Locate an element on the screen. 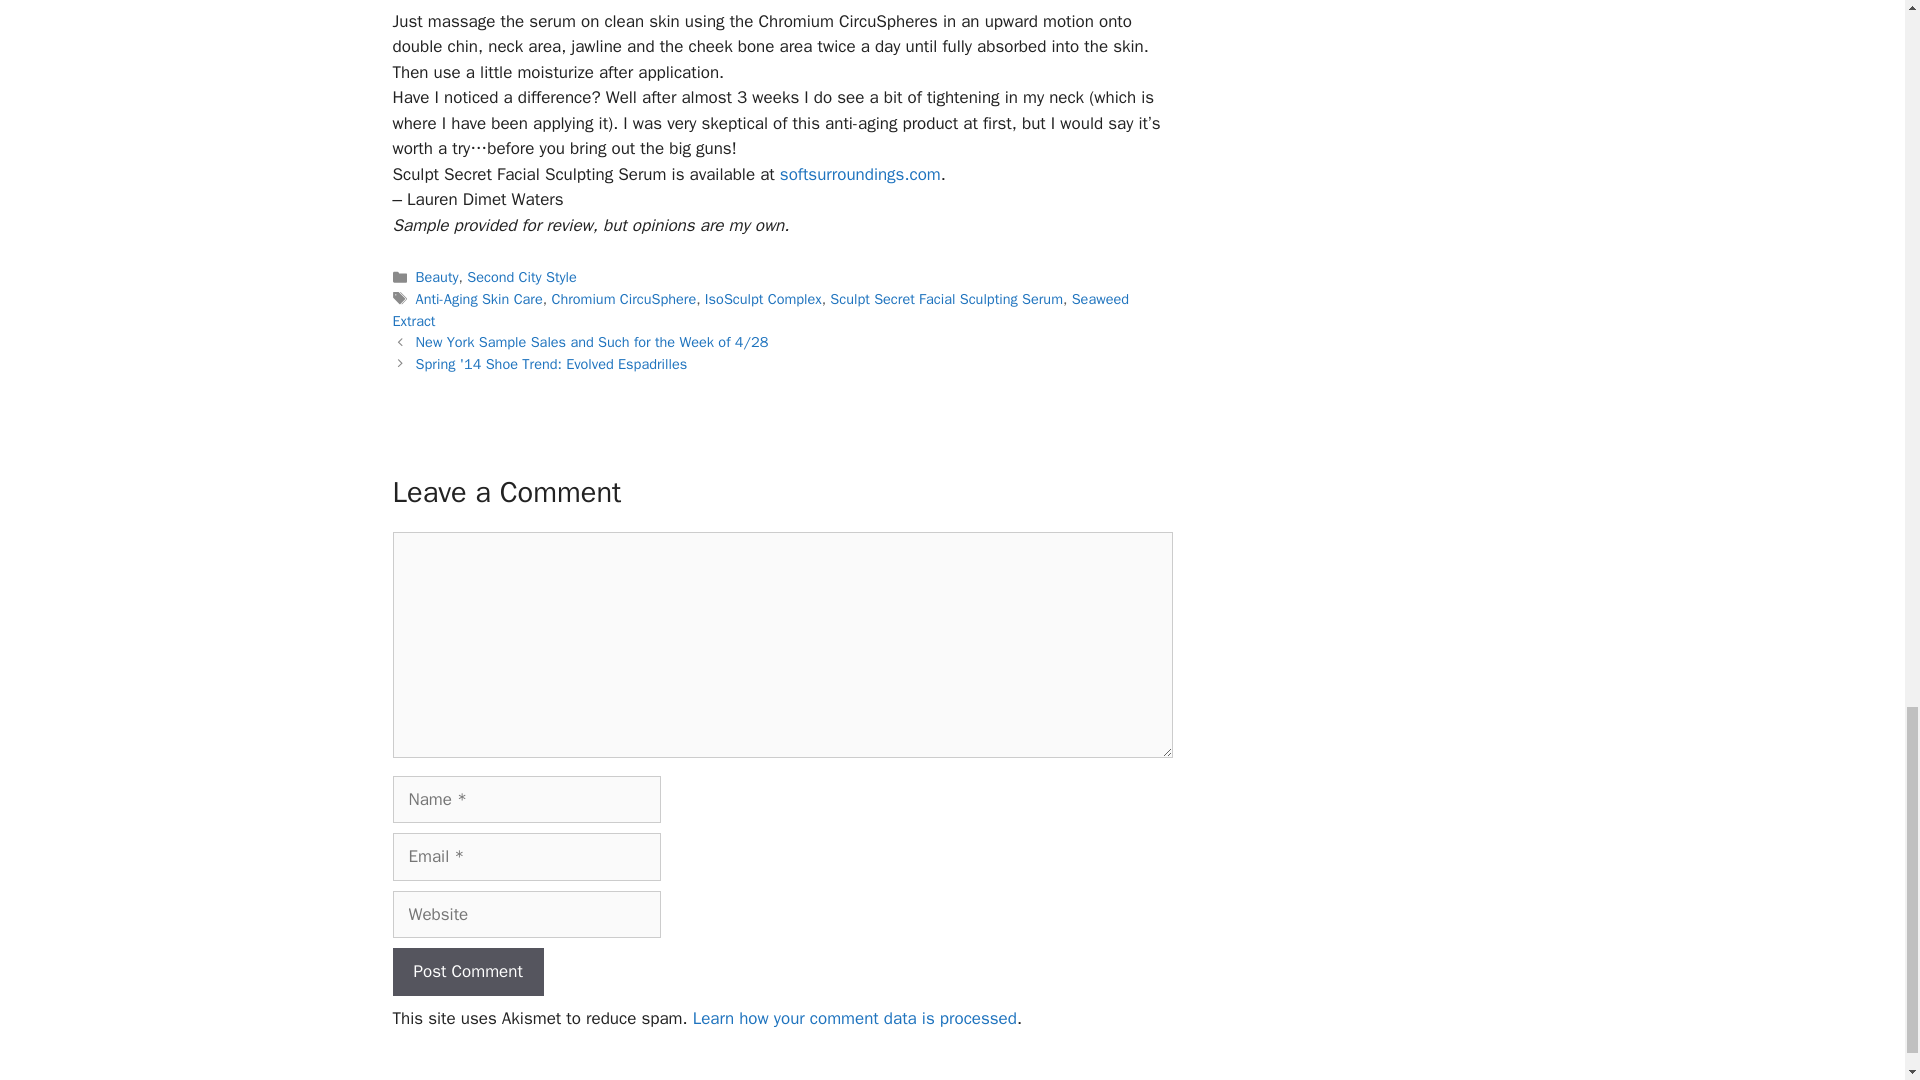 This screenshot has height=1080, width=1920. Beauty is located at coordinates (437, 276).